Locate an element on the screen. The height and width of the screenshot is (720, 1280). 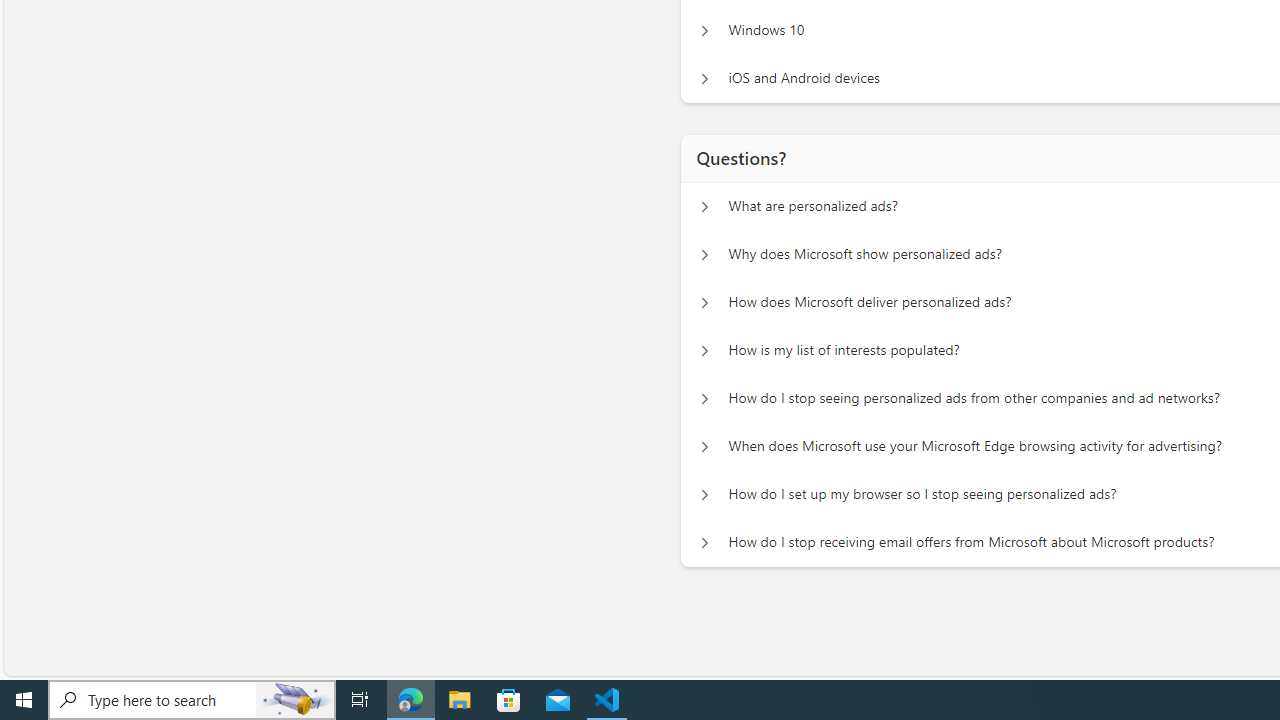
Manage personalized ads on your device Windows 10 is located at coordinates (704, 30).